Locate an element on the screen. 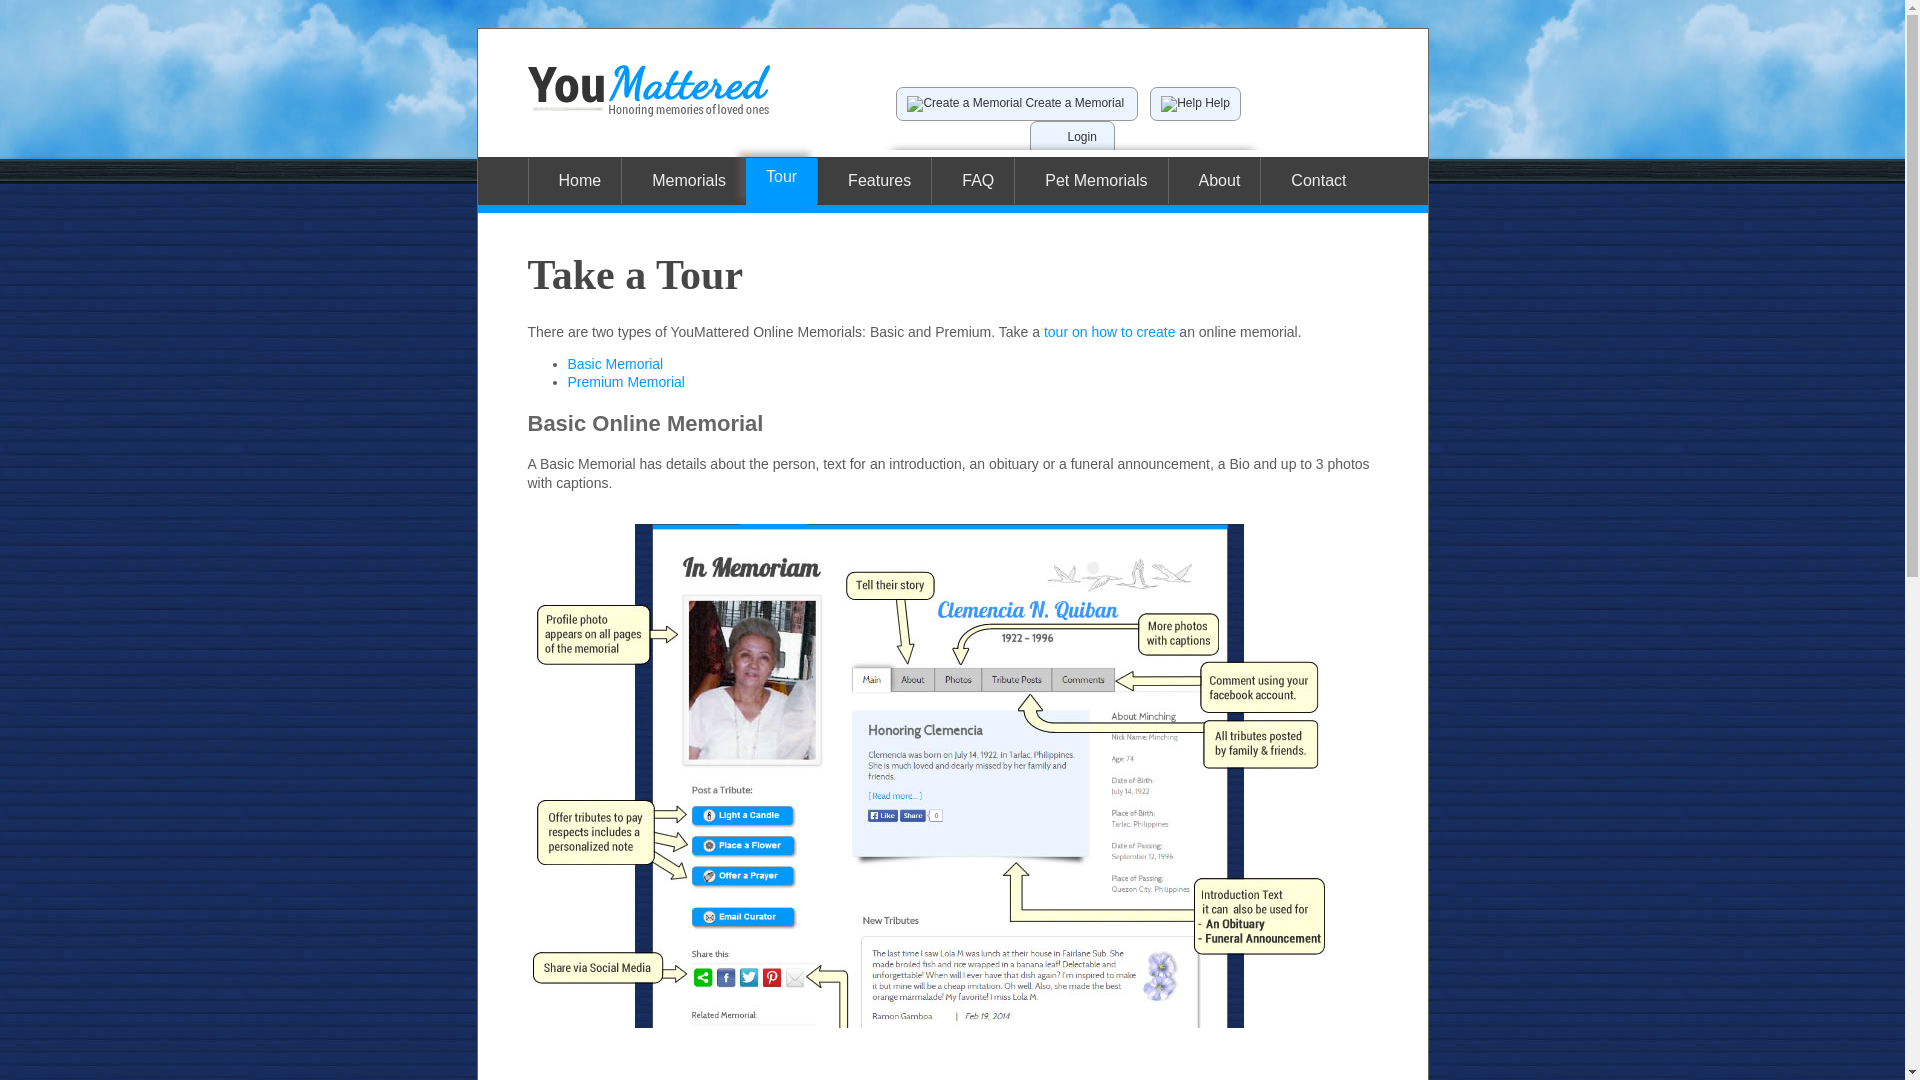 Image resolution: width=1920 pixels, height=1080 pixels.  Create a Memorial  is located at coordinates (1017, 103).